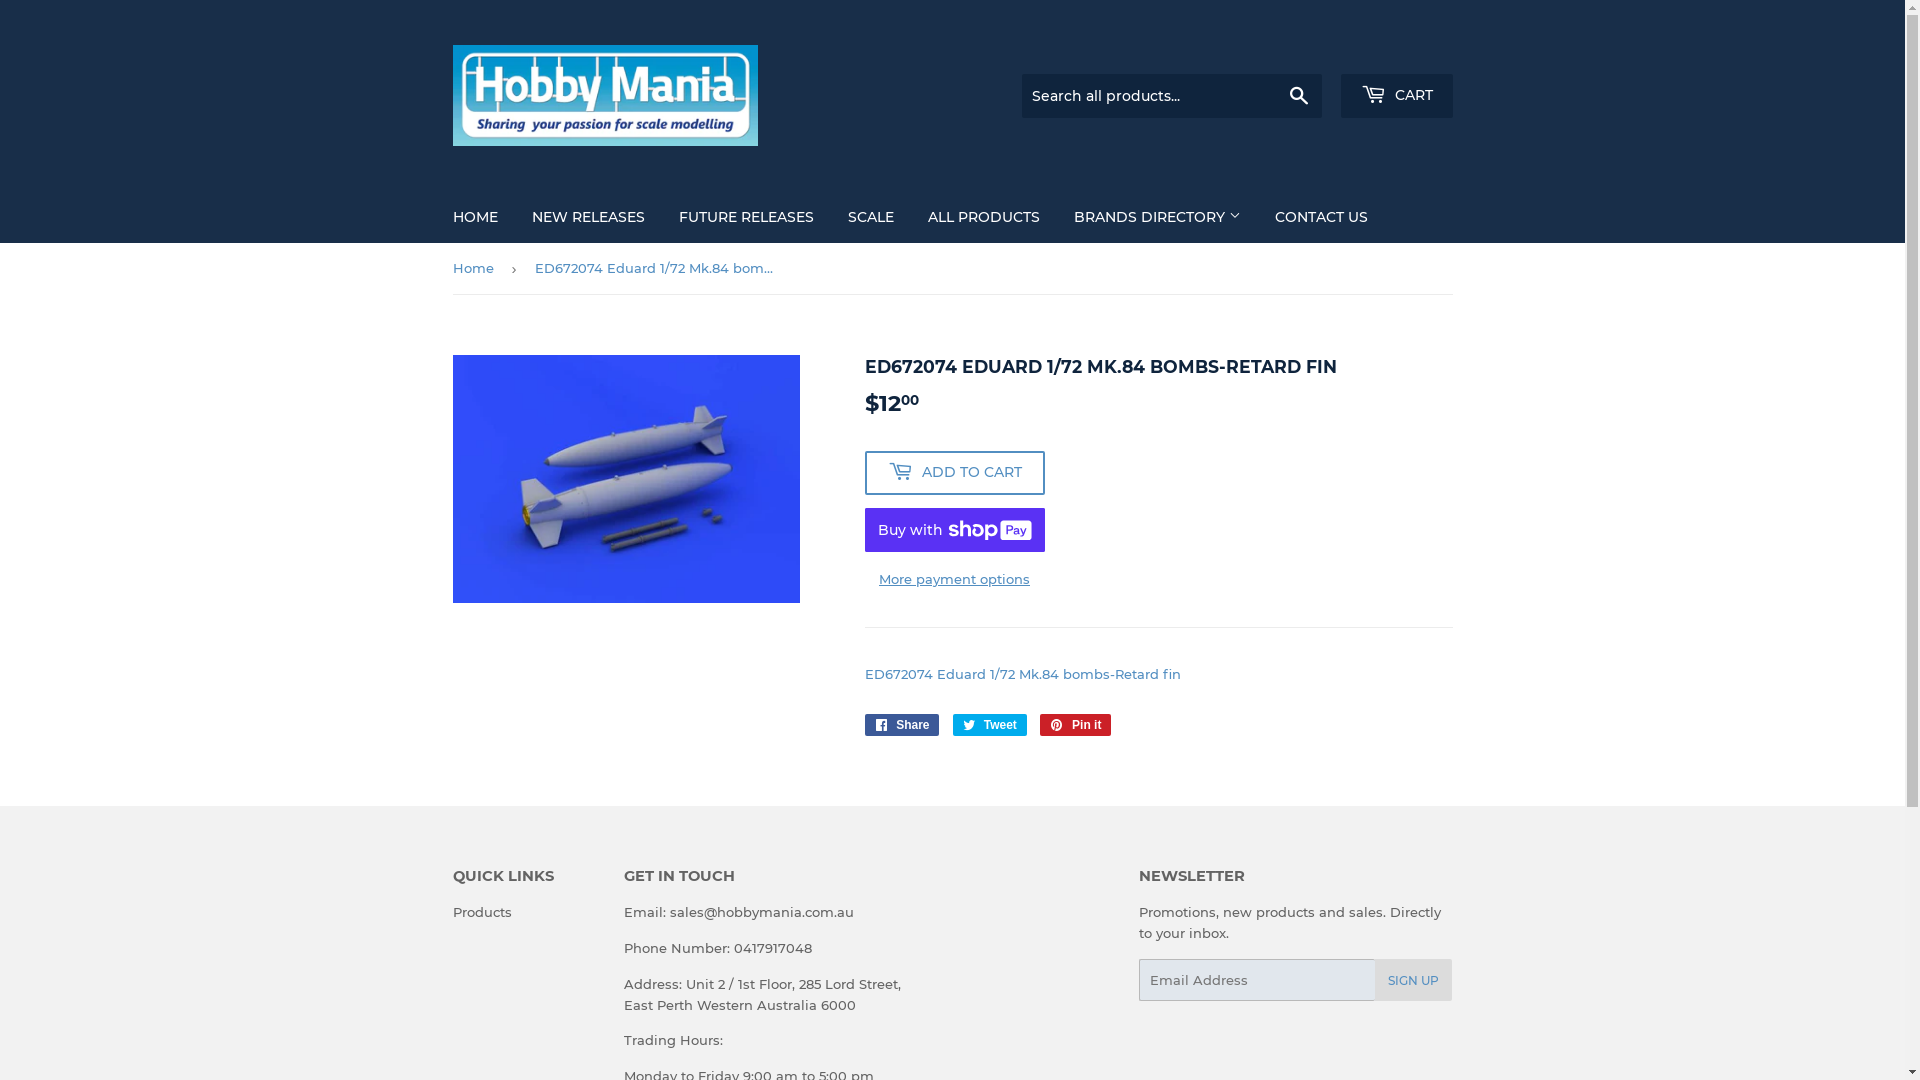  What do you see at coordinates (954, 473) in the screenshot?
I see `ADD TO CART` at bounding box center [954, 473].